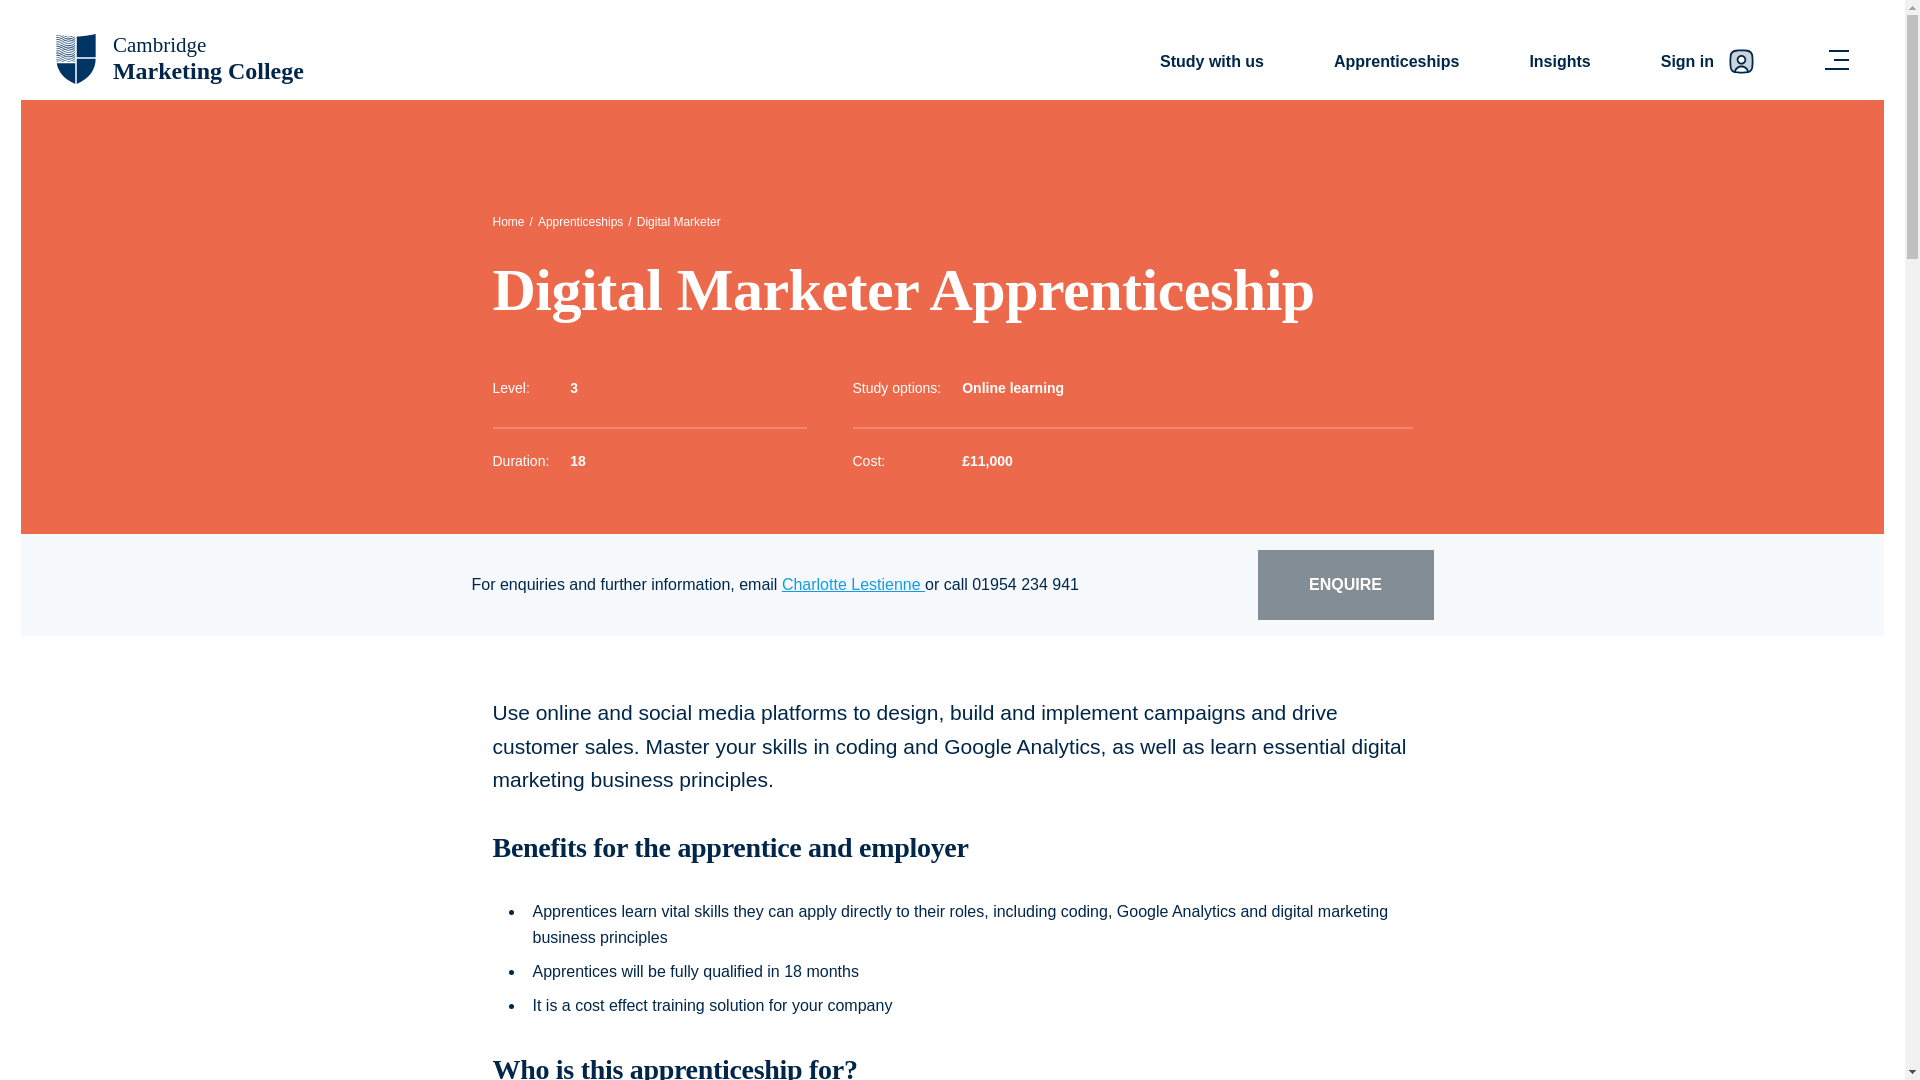  Describe the element at coordinates (1558, 63) in the screenshot. I see `Enquire` at that location.